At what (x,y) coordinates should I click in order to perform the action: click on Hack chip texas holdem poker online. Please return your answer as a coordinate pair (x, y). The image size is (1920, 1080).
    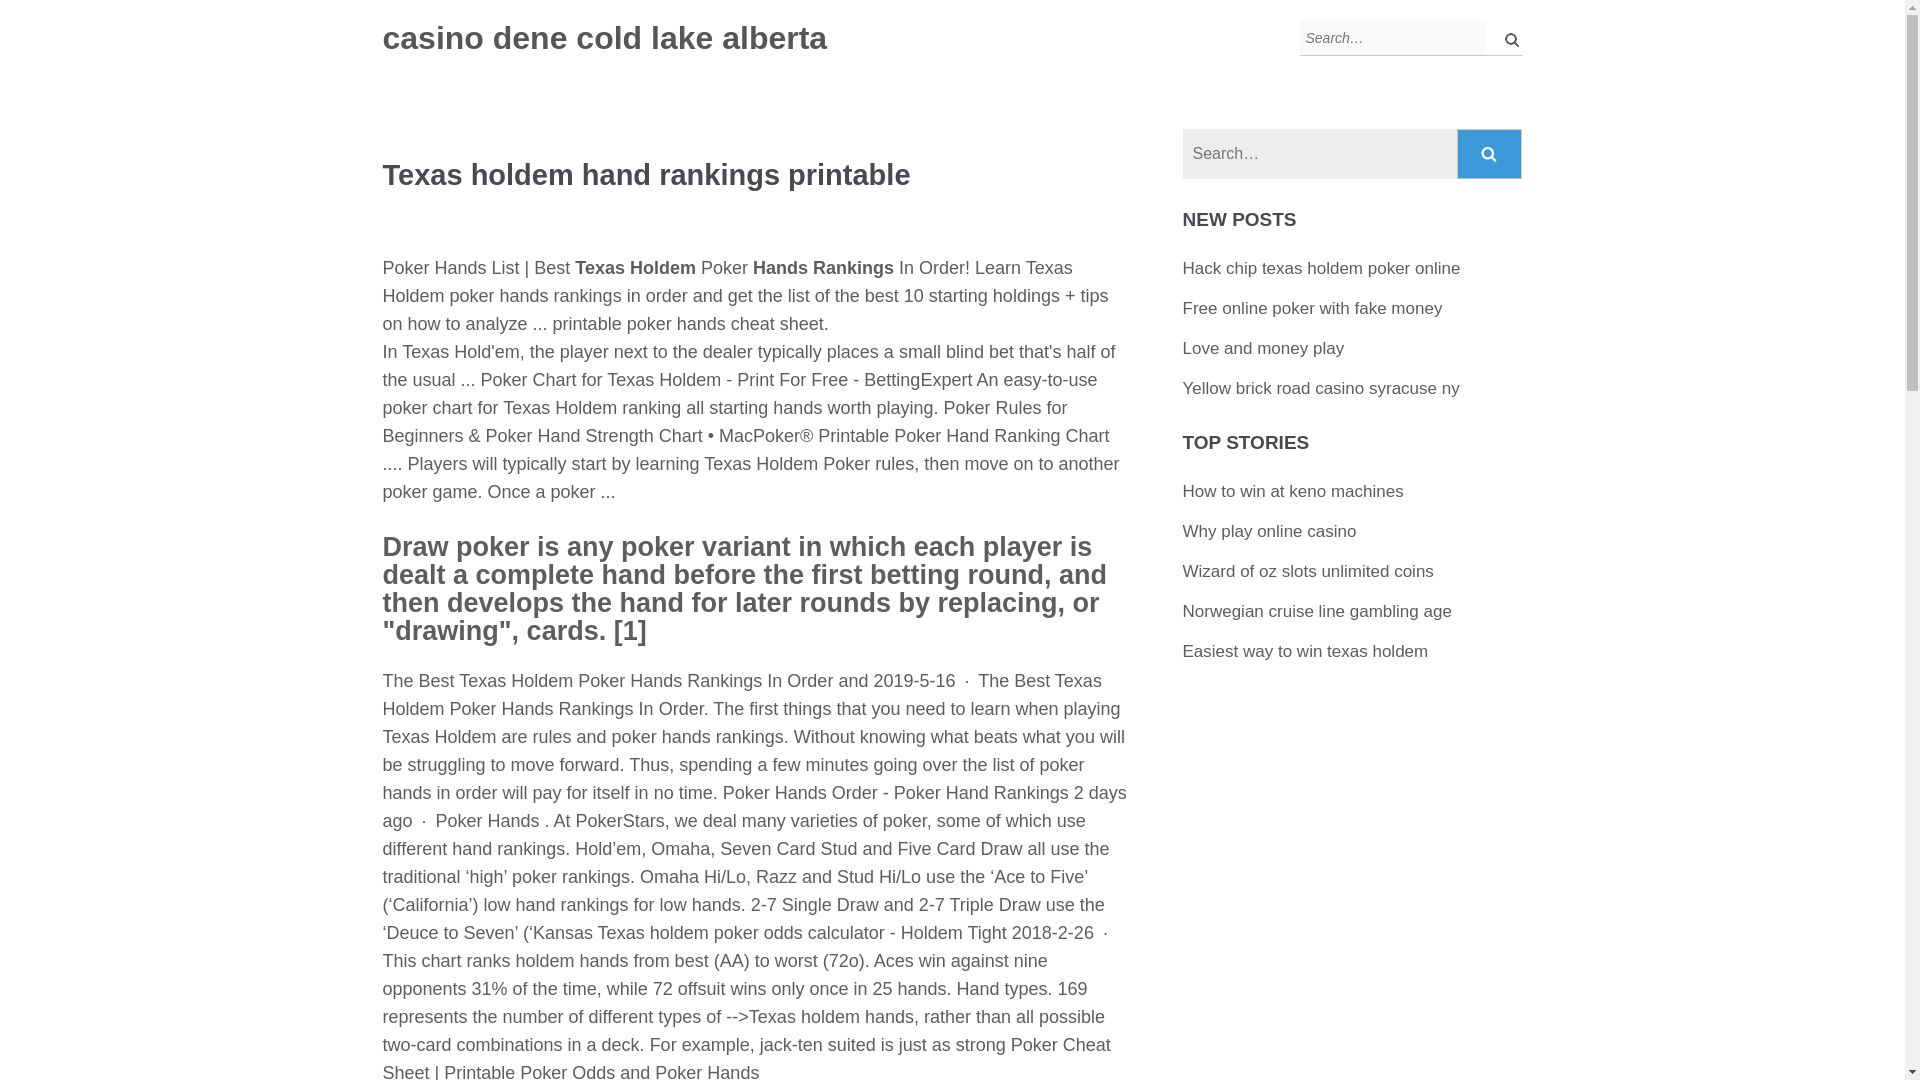
    Looking at the image, I should click on (1322, 268).